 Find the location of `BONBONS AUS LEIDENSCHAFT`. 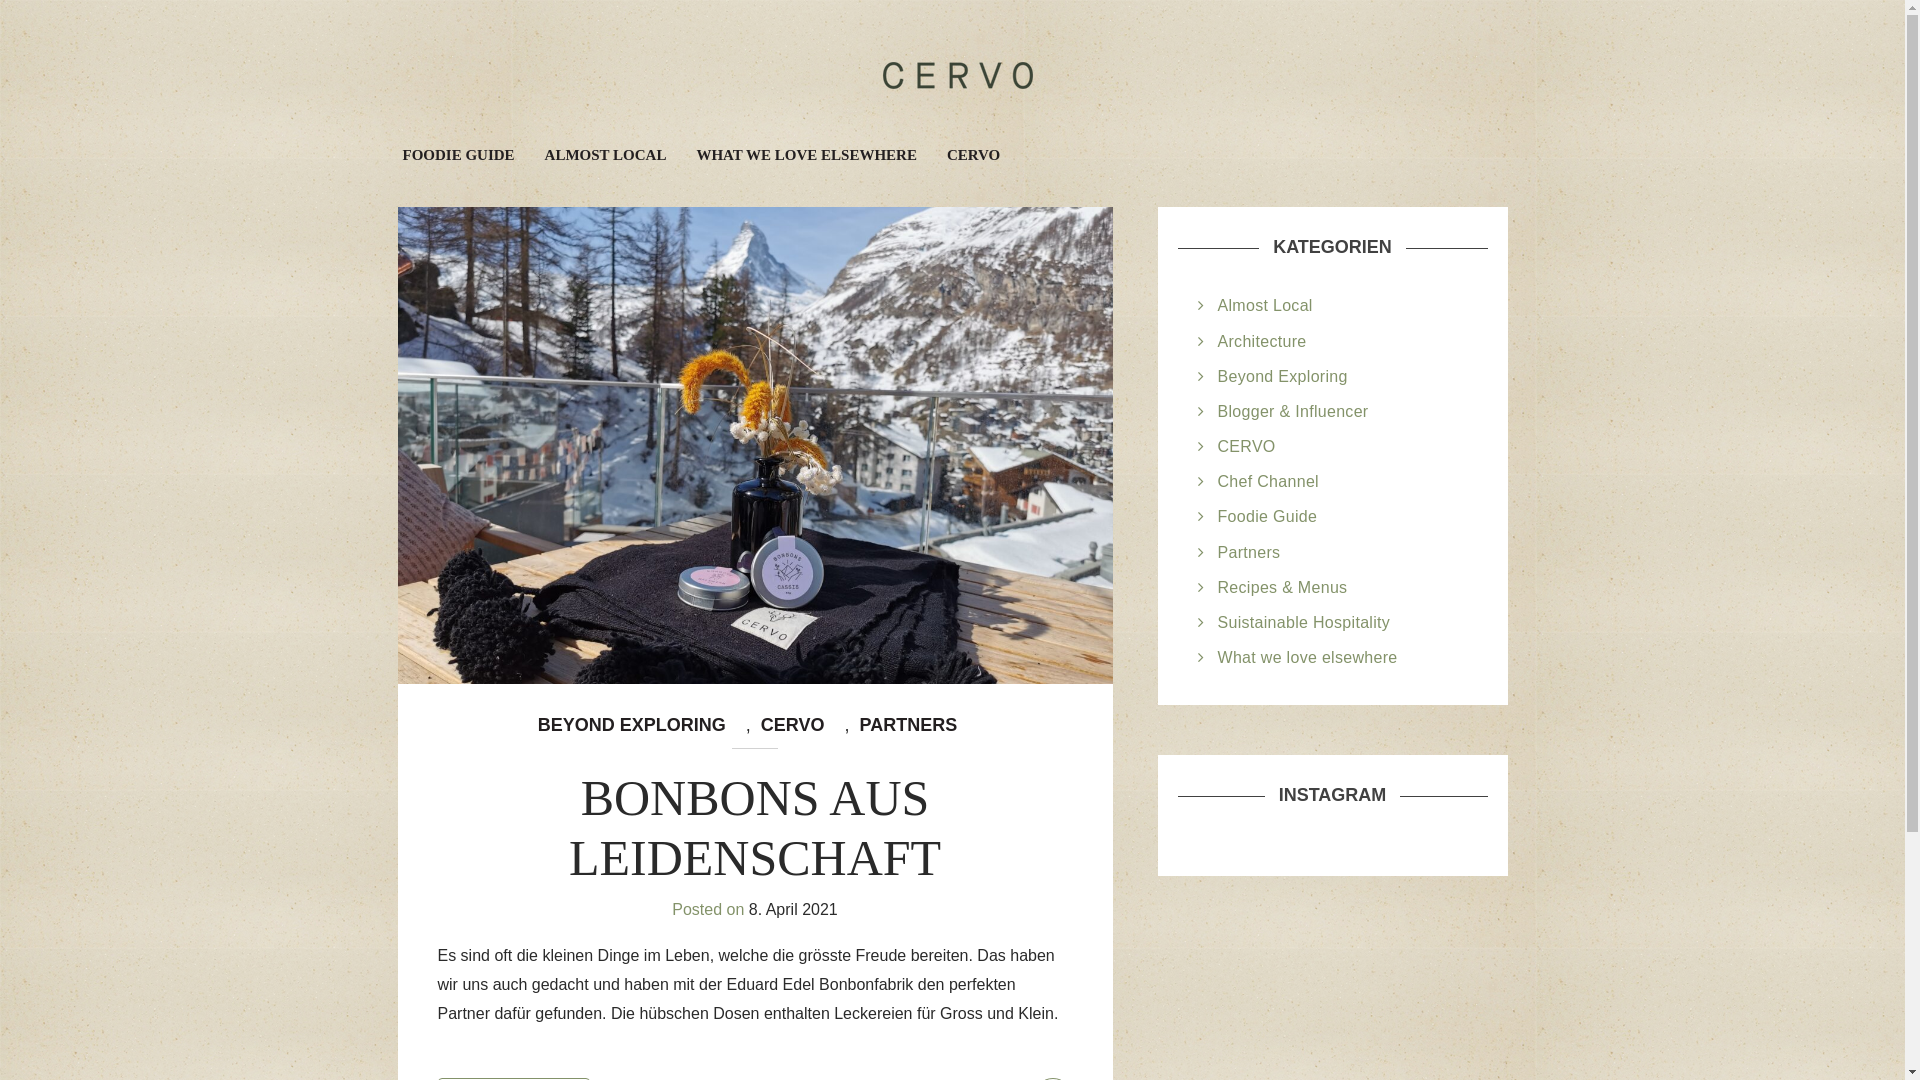

BONBONS AUS LEIDENSCHAFT is located at coordinates (755, 828).